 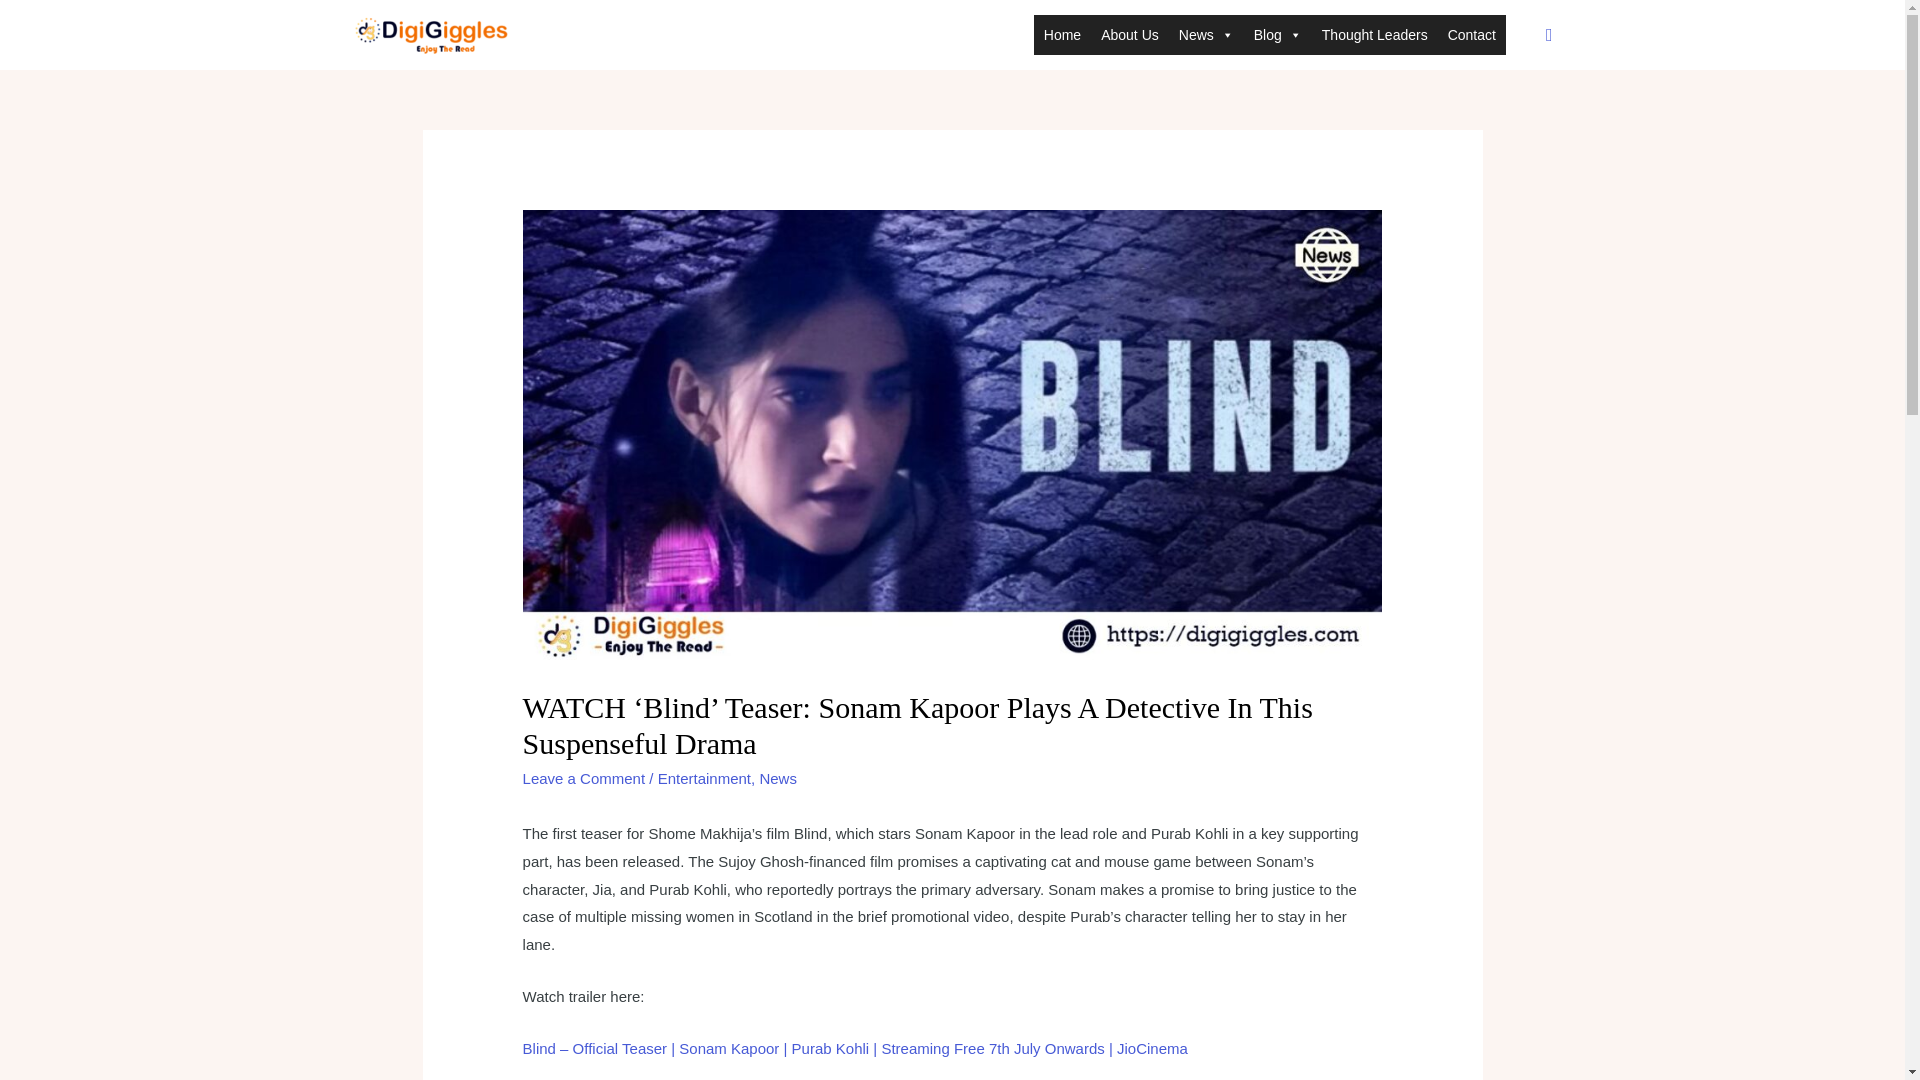 I want to click on Thought Leaders, so click(x=1374, y=35).